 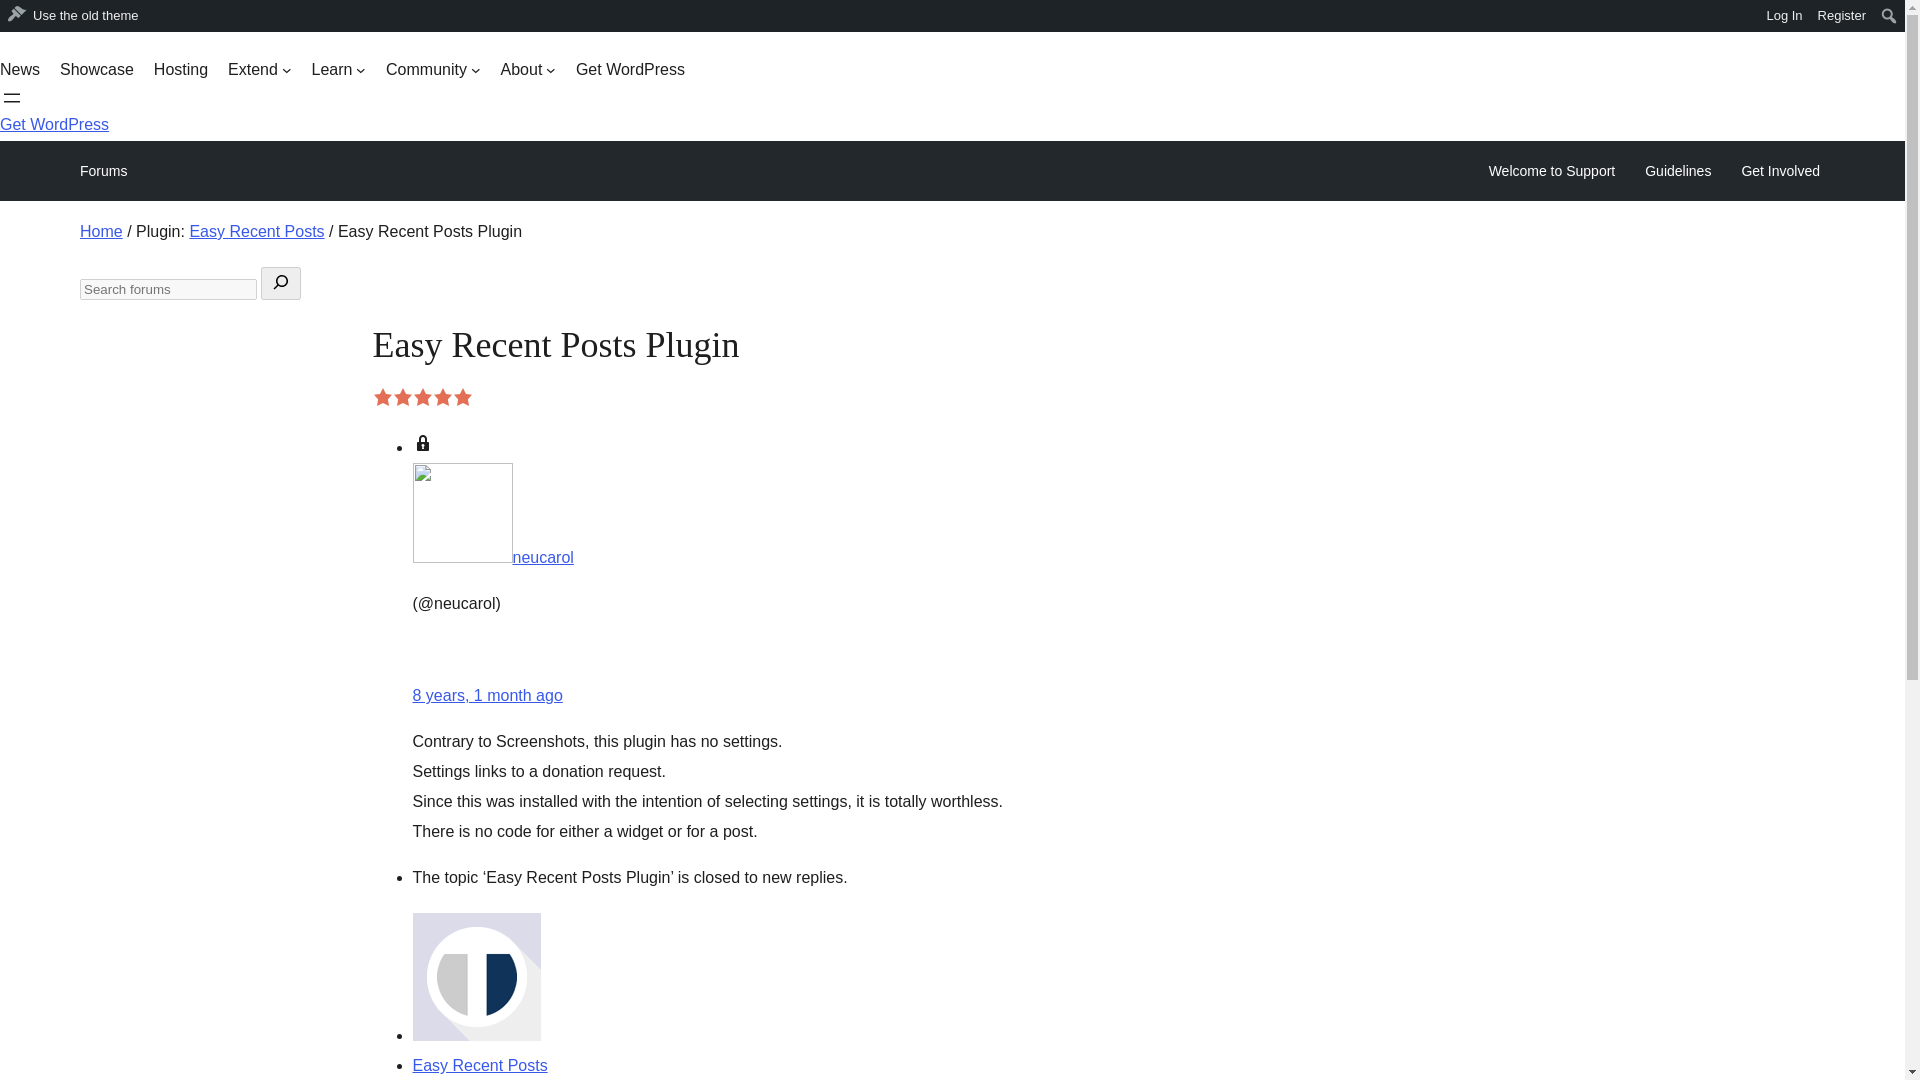 What do you see at coordinates (492, 556) in the screenshot?
I see `View neucarol's profile` at bounding box center [492, 556].